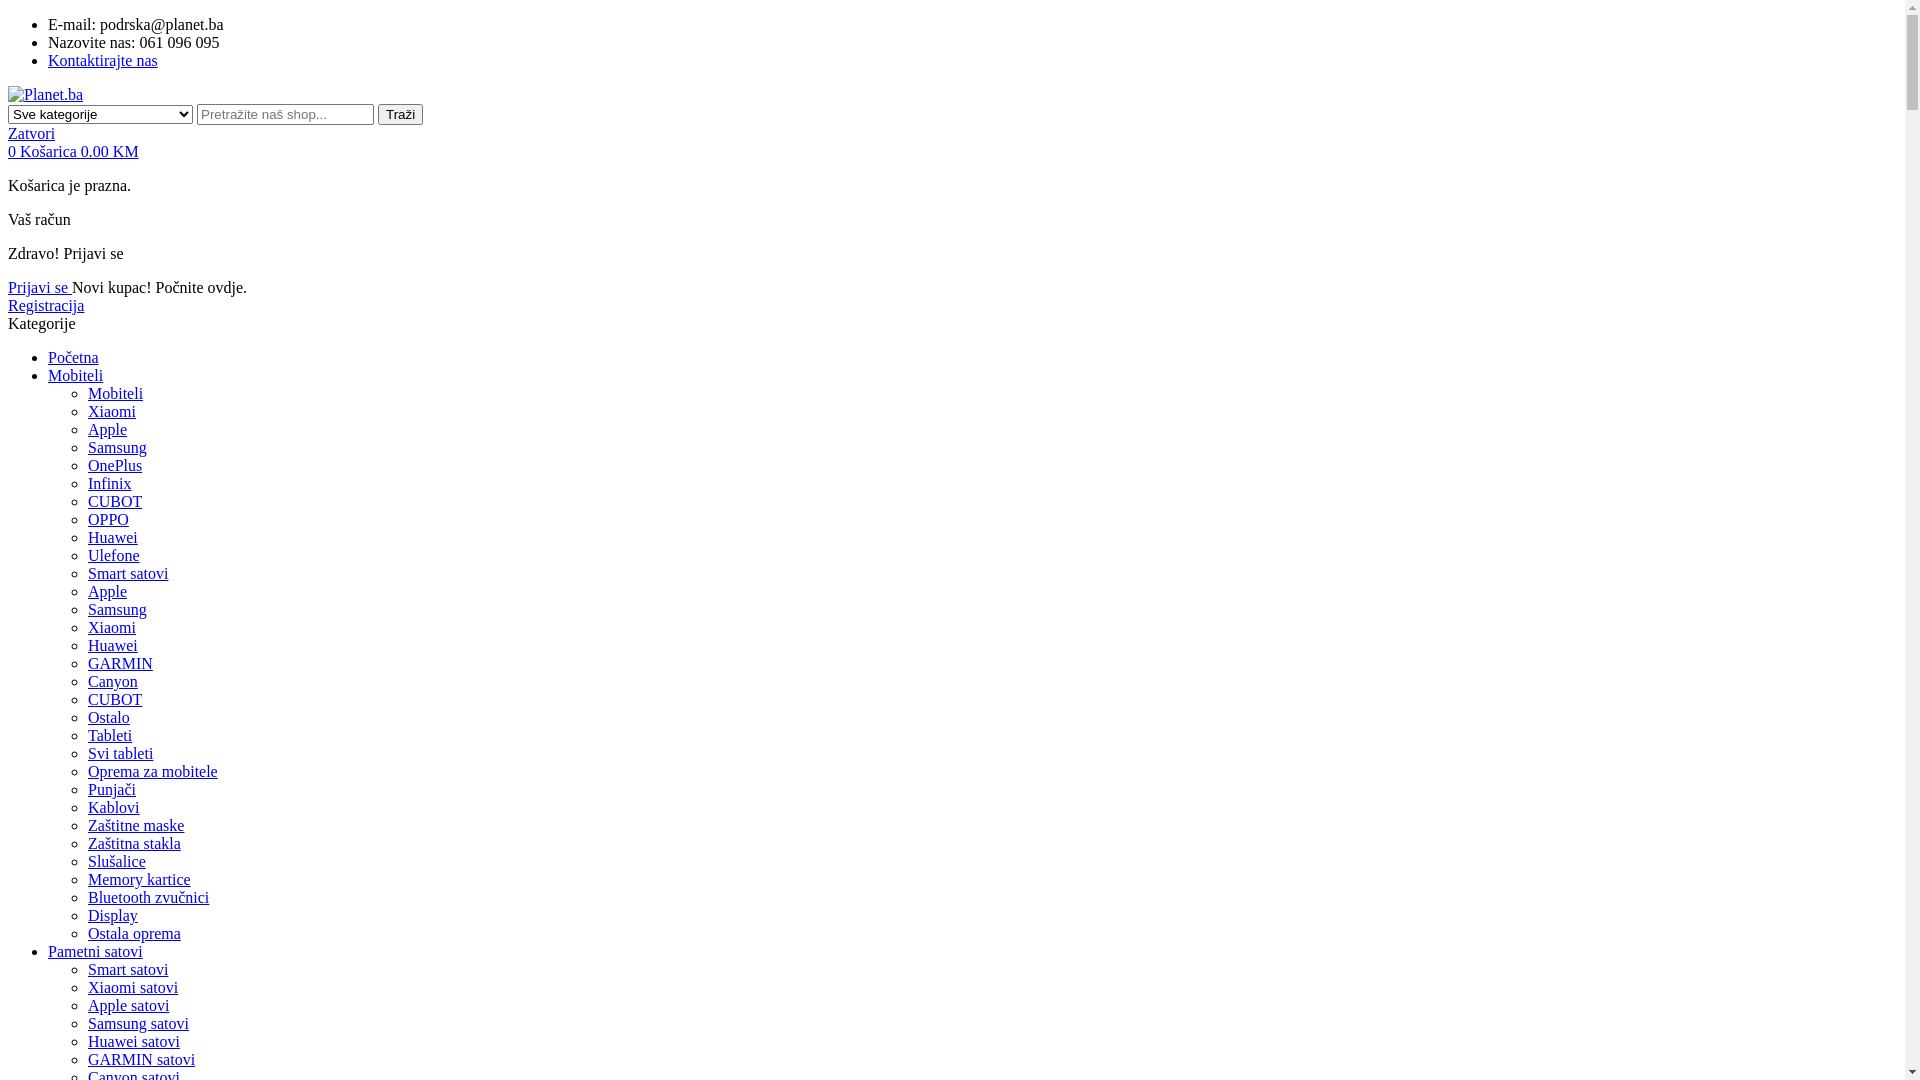  I want to click on Display, so click(113, 916).